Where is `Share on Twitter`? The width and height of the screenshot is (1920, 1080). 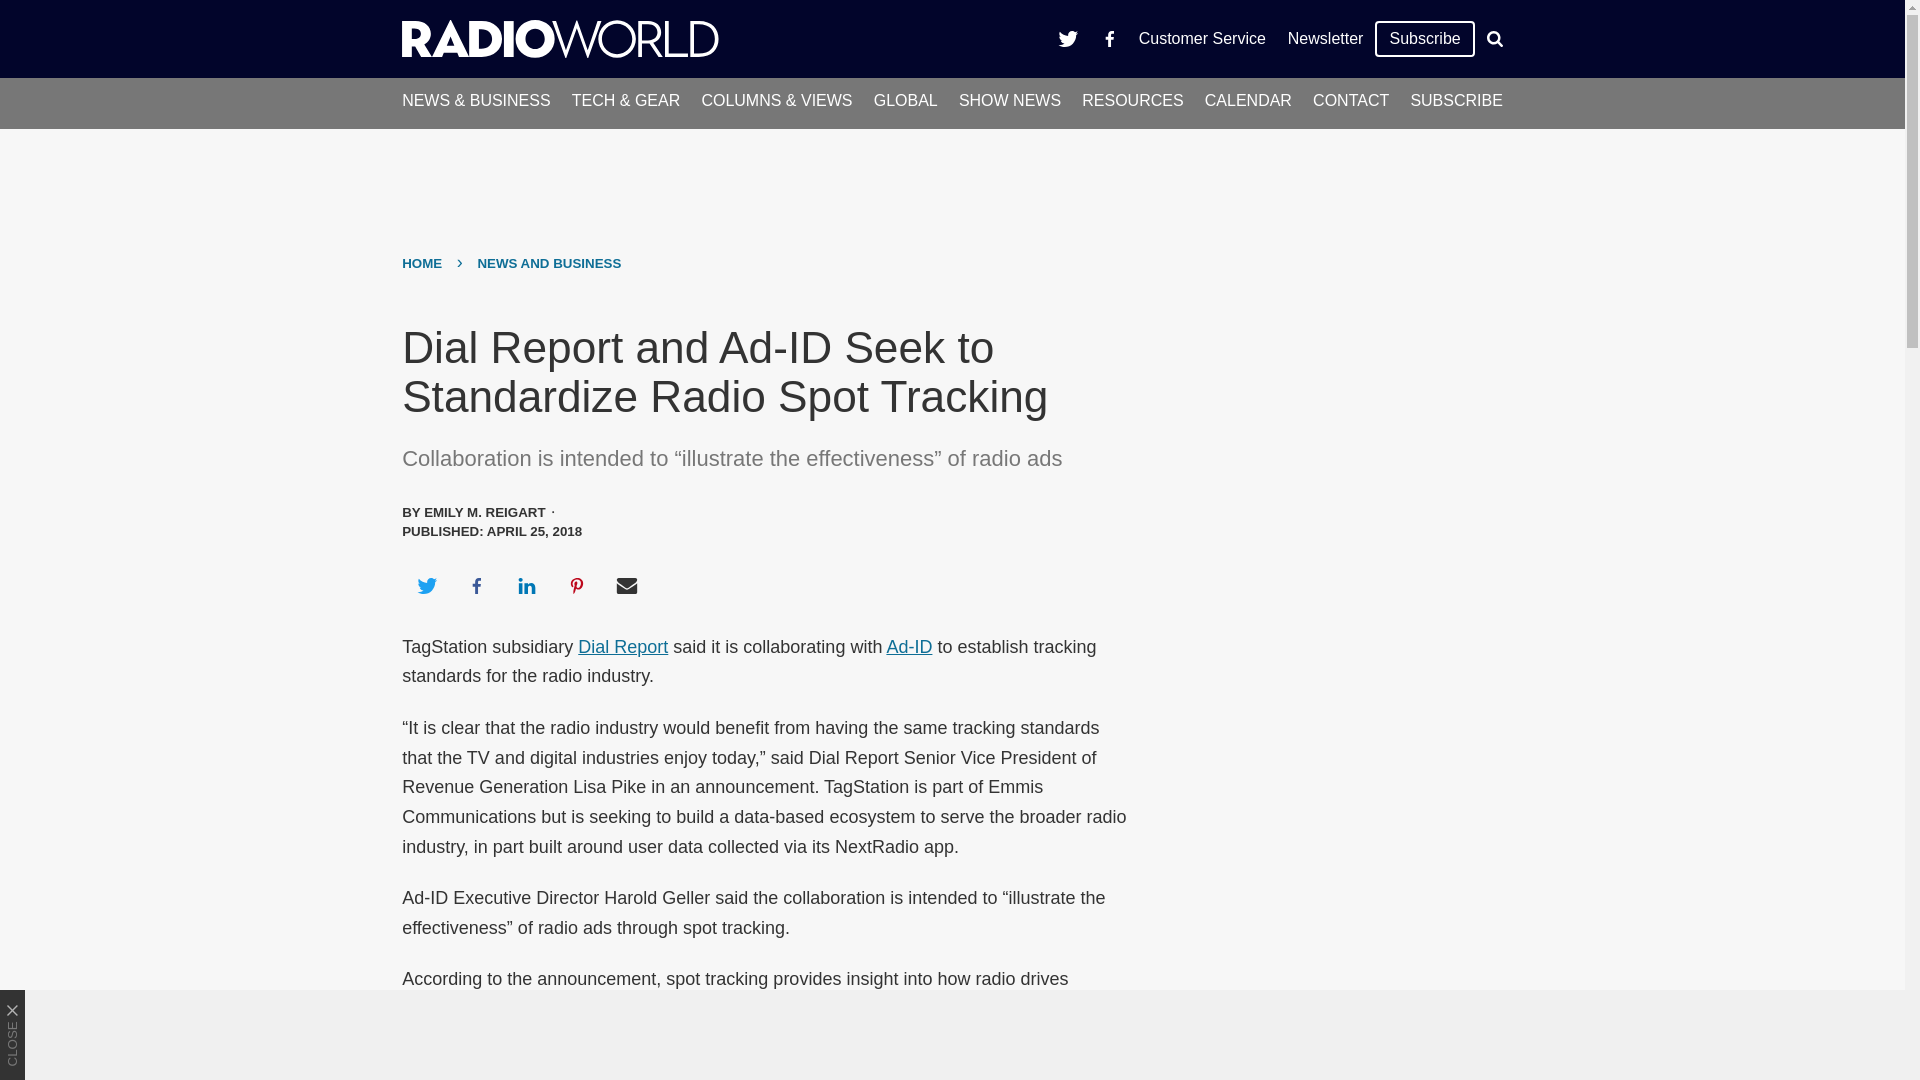 Share on Twitter is located at coordinates (426, 586).